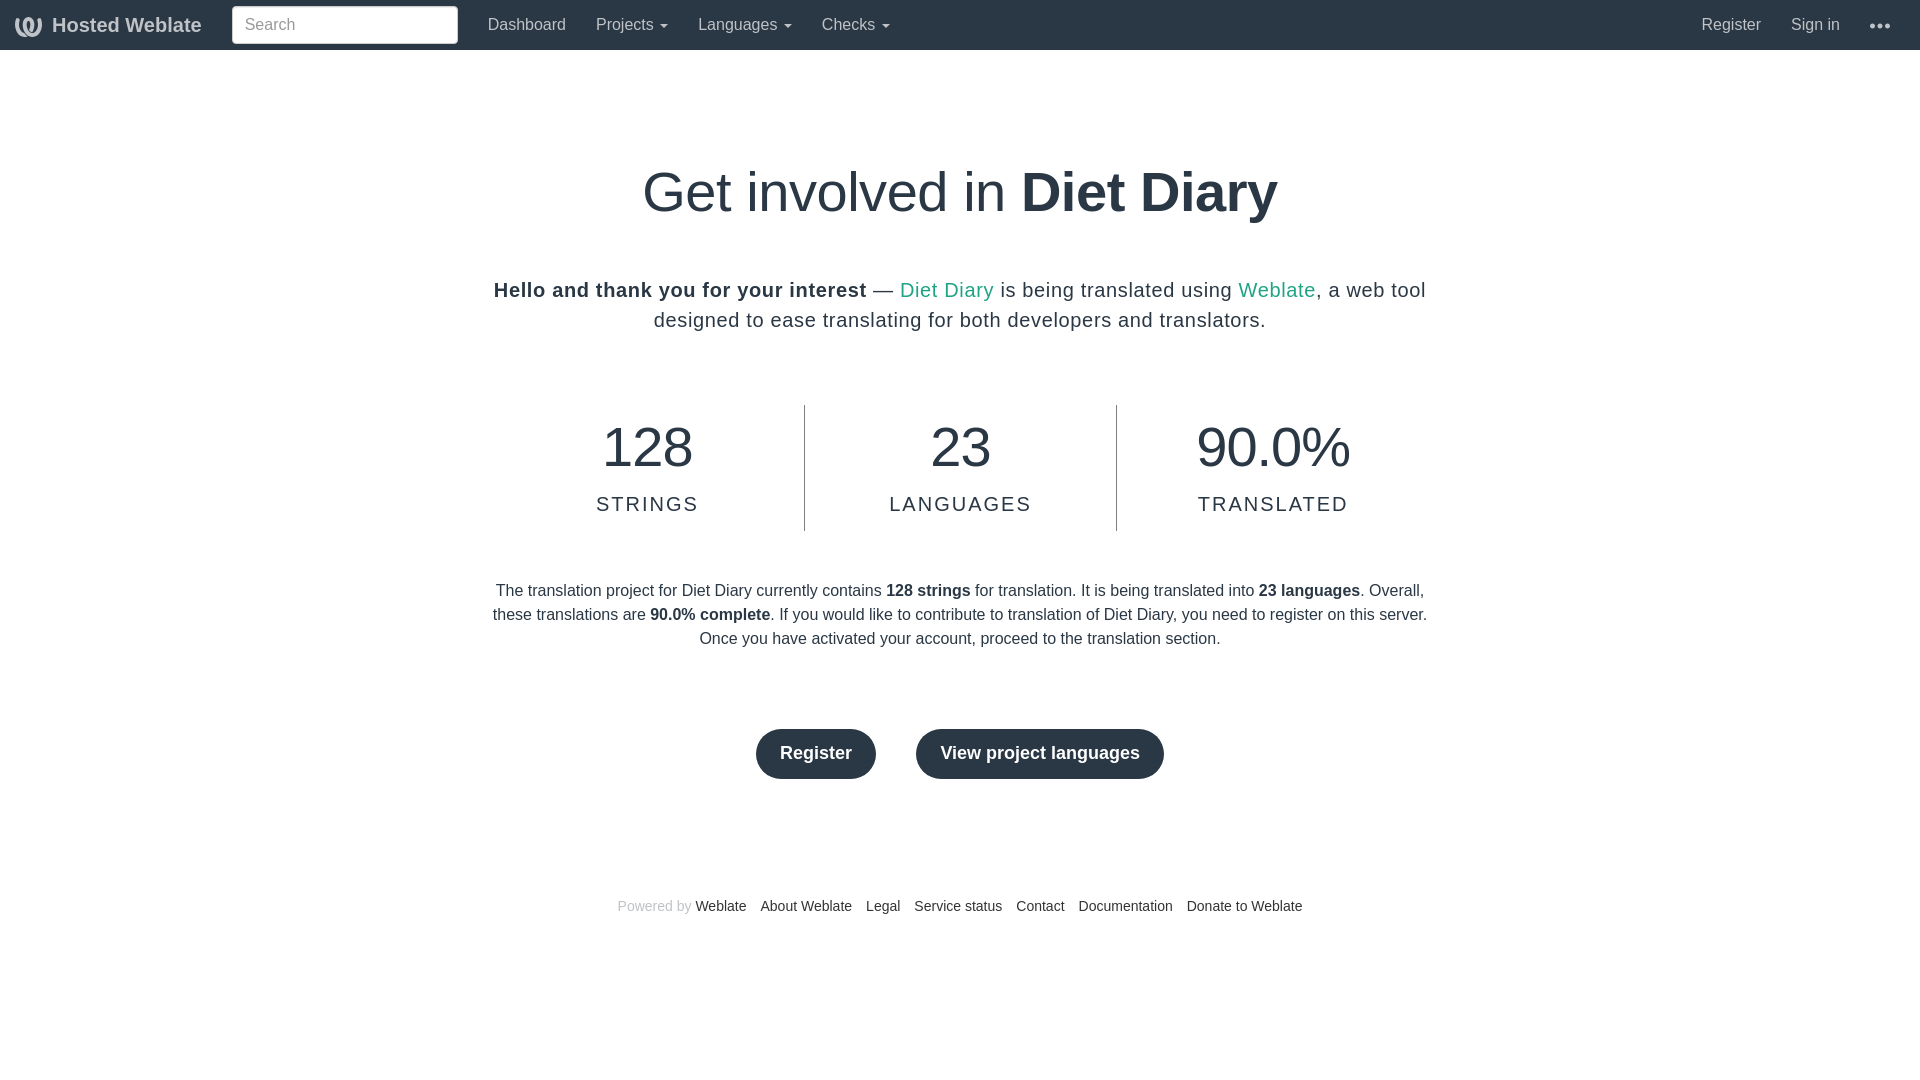 This screenshot has width=1920, height=1080. Describe the element at coordinates (882, 905) in the screenshot. I see `Legal` at that location.